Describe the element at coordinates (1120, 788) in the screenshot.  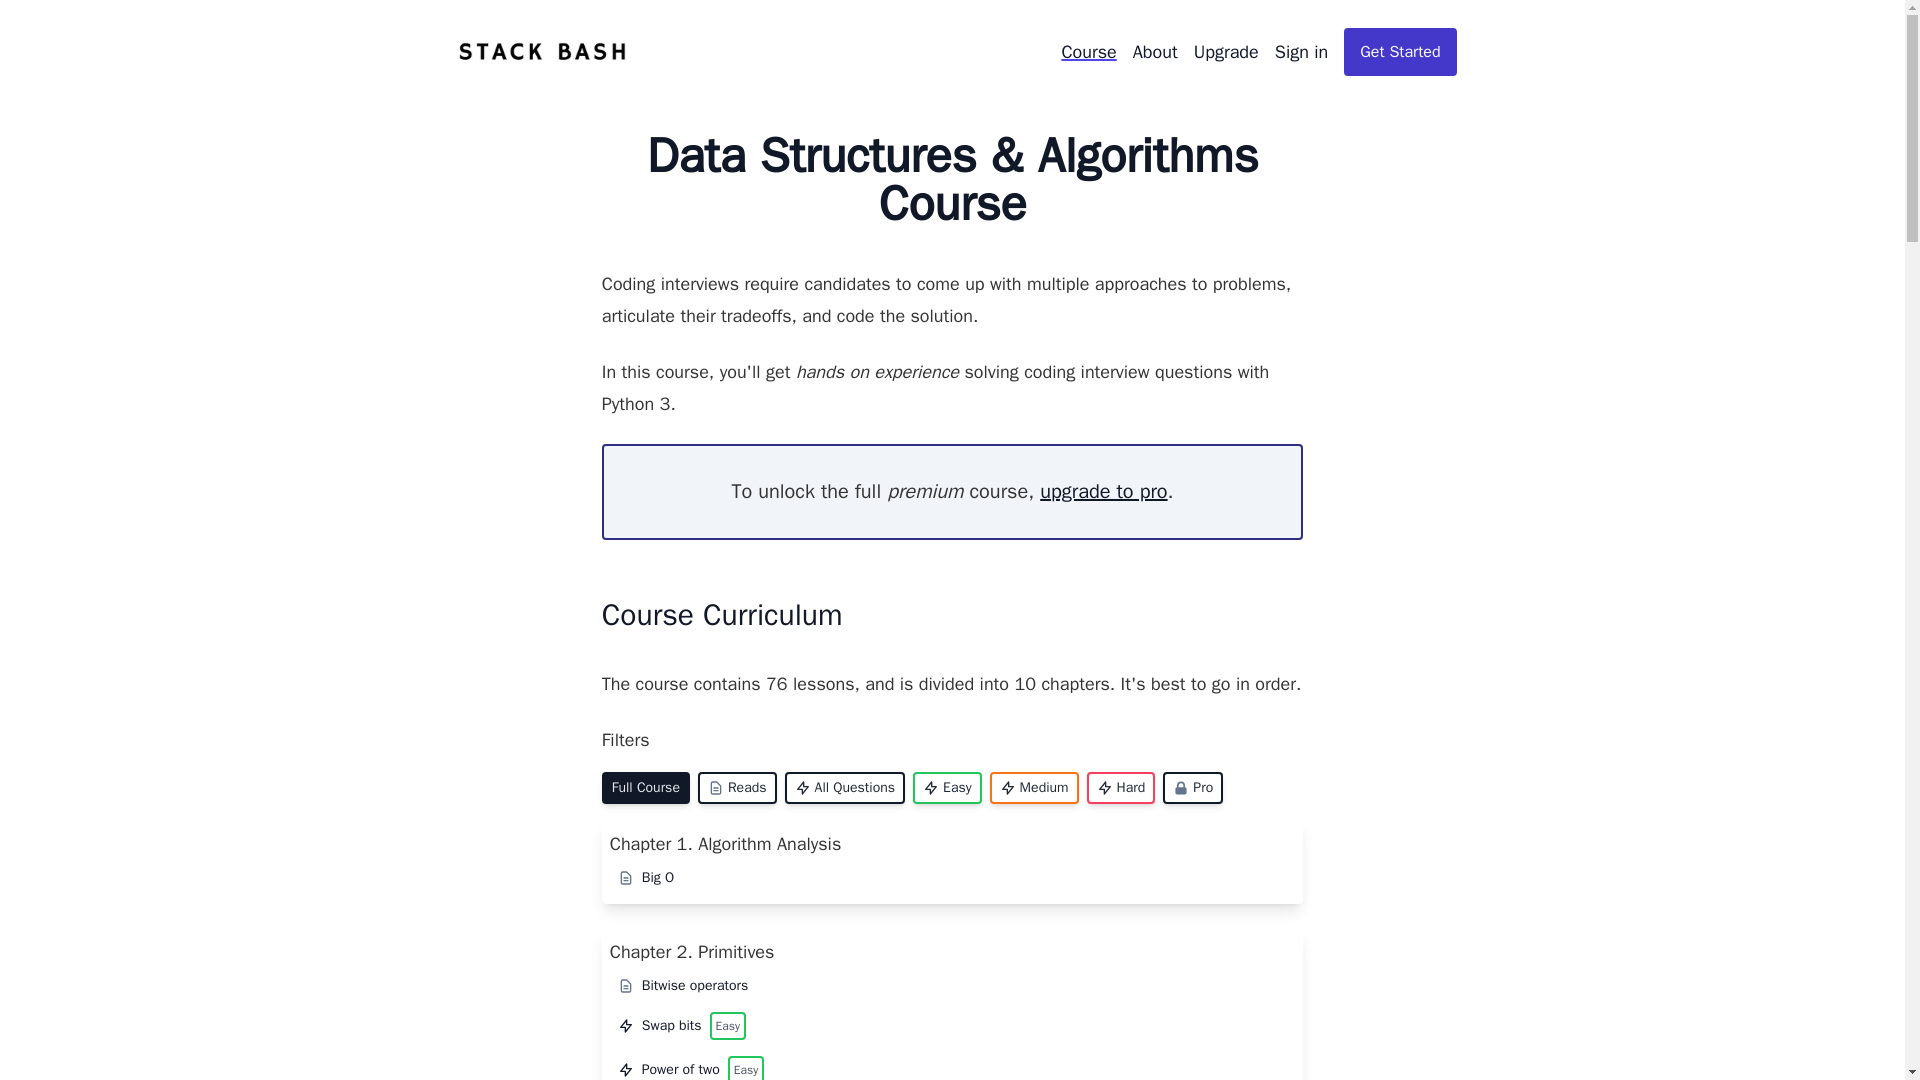
I see `Hard` at that location.